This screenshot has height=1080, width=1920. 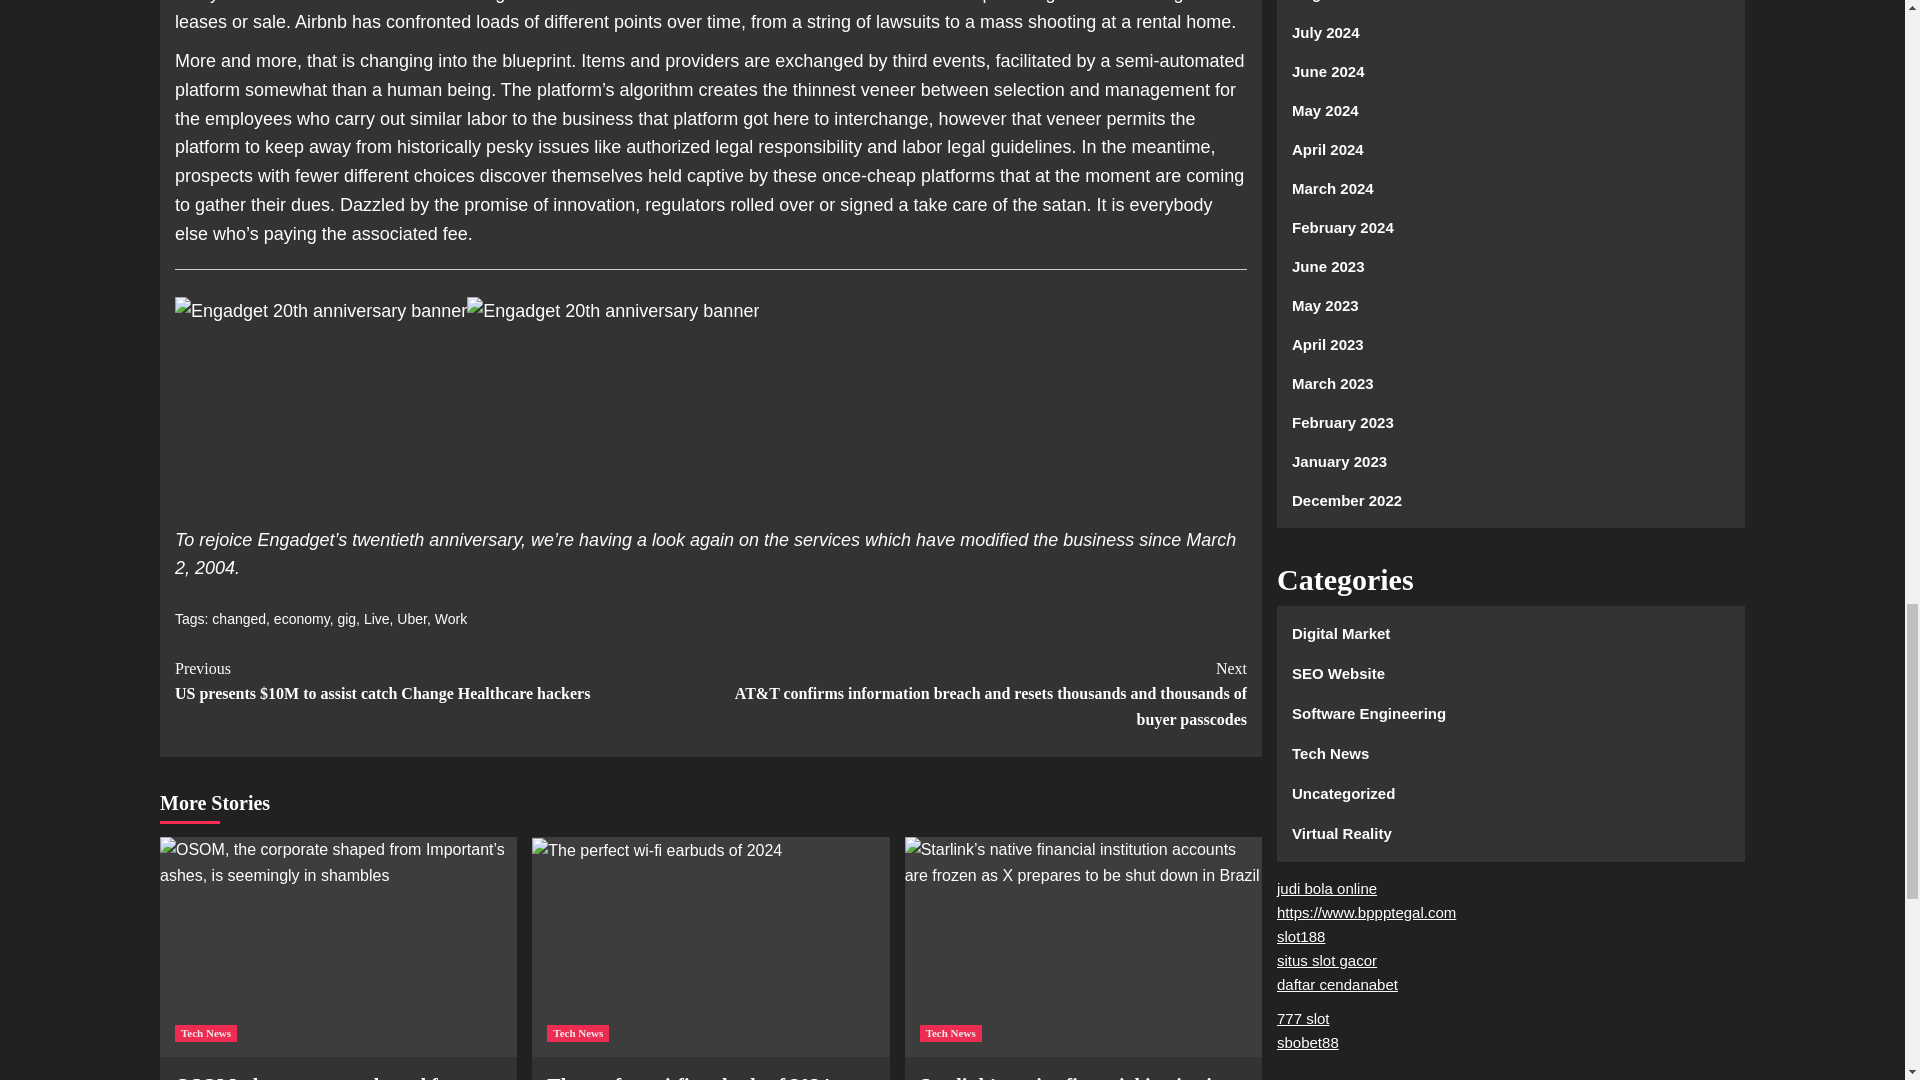 What do you see at coordinates (656, 851) in the screenshot?
I see `The perfect wi-fi earbuds of 2024` at bounding box center [656, 851].